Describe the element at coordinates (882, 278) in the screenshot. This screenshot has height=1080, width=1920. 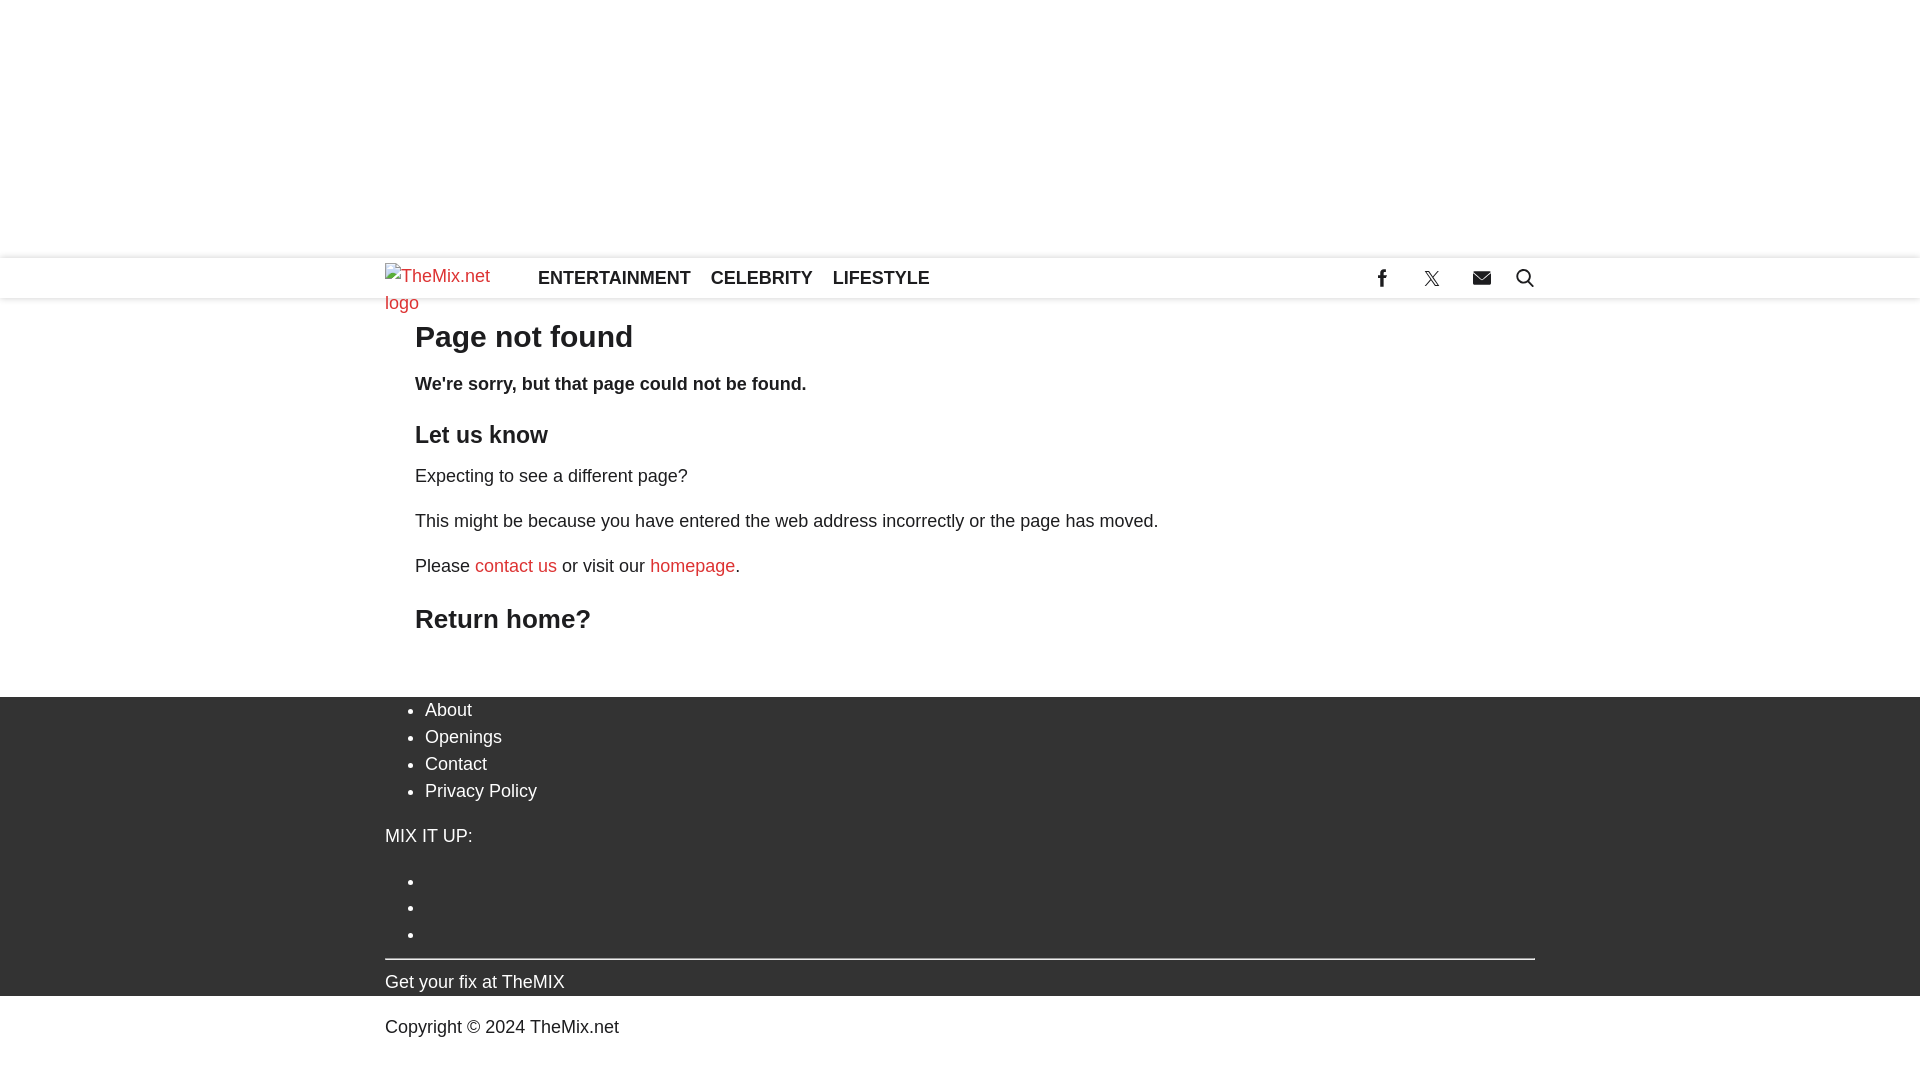
I see `LIFESTYLE` at that location.